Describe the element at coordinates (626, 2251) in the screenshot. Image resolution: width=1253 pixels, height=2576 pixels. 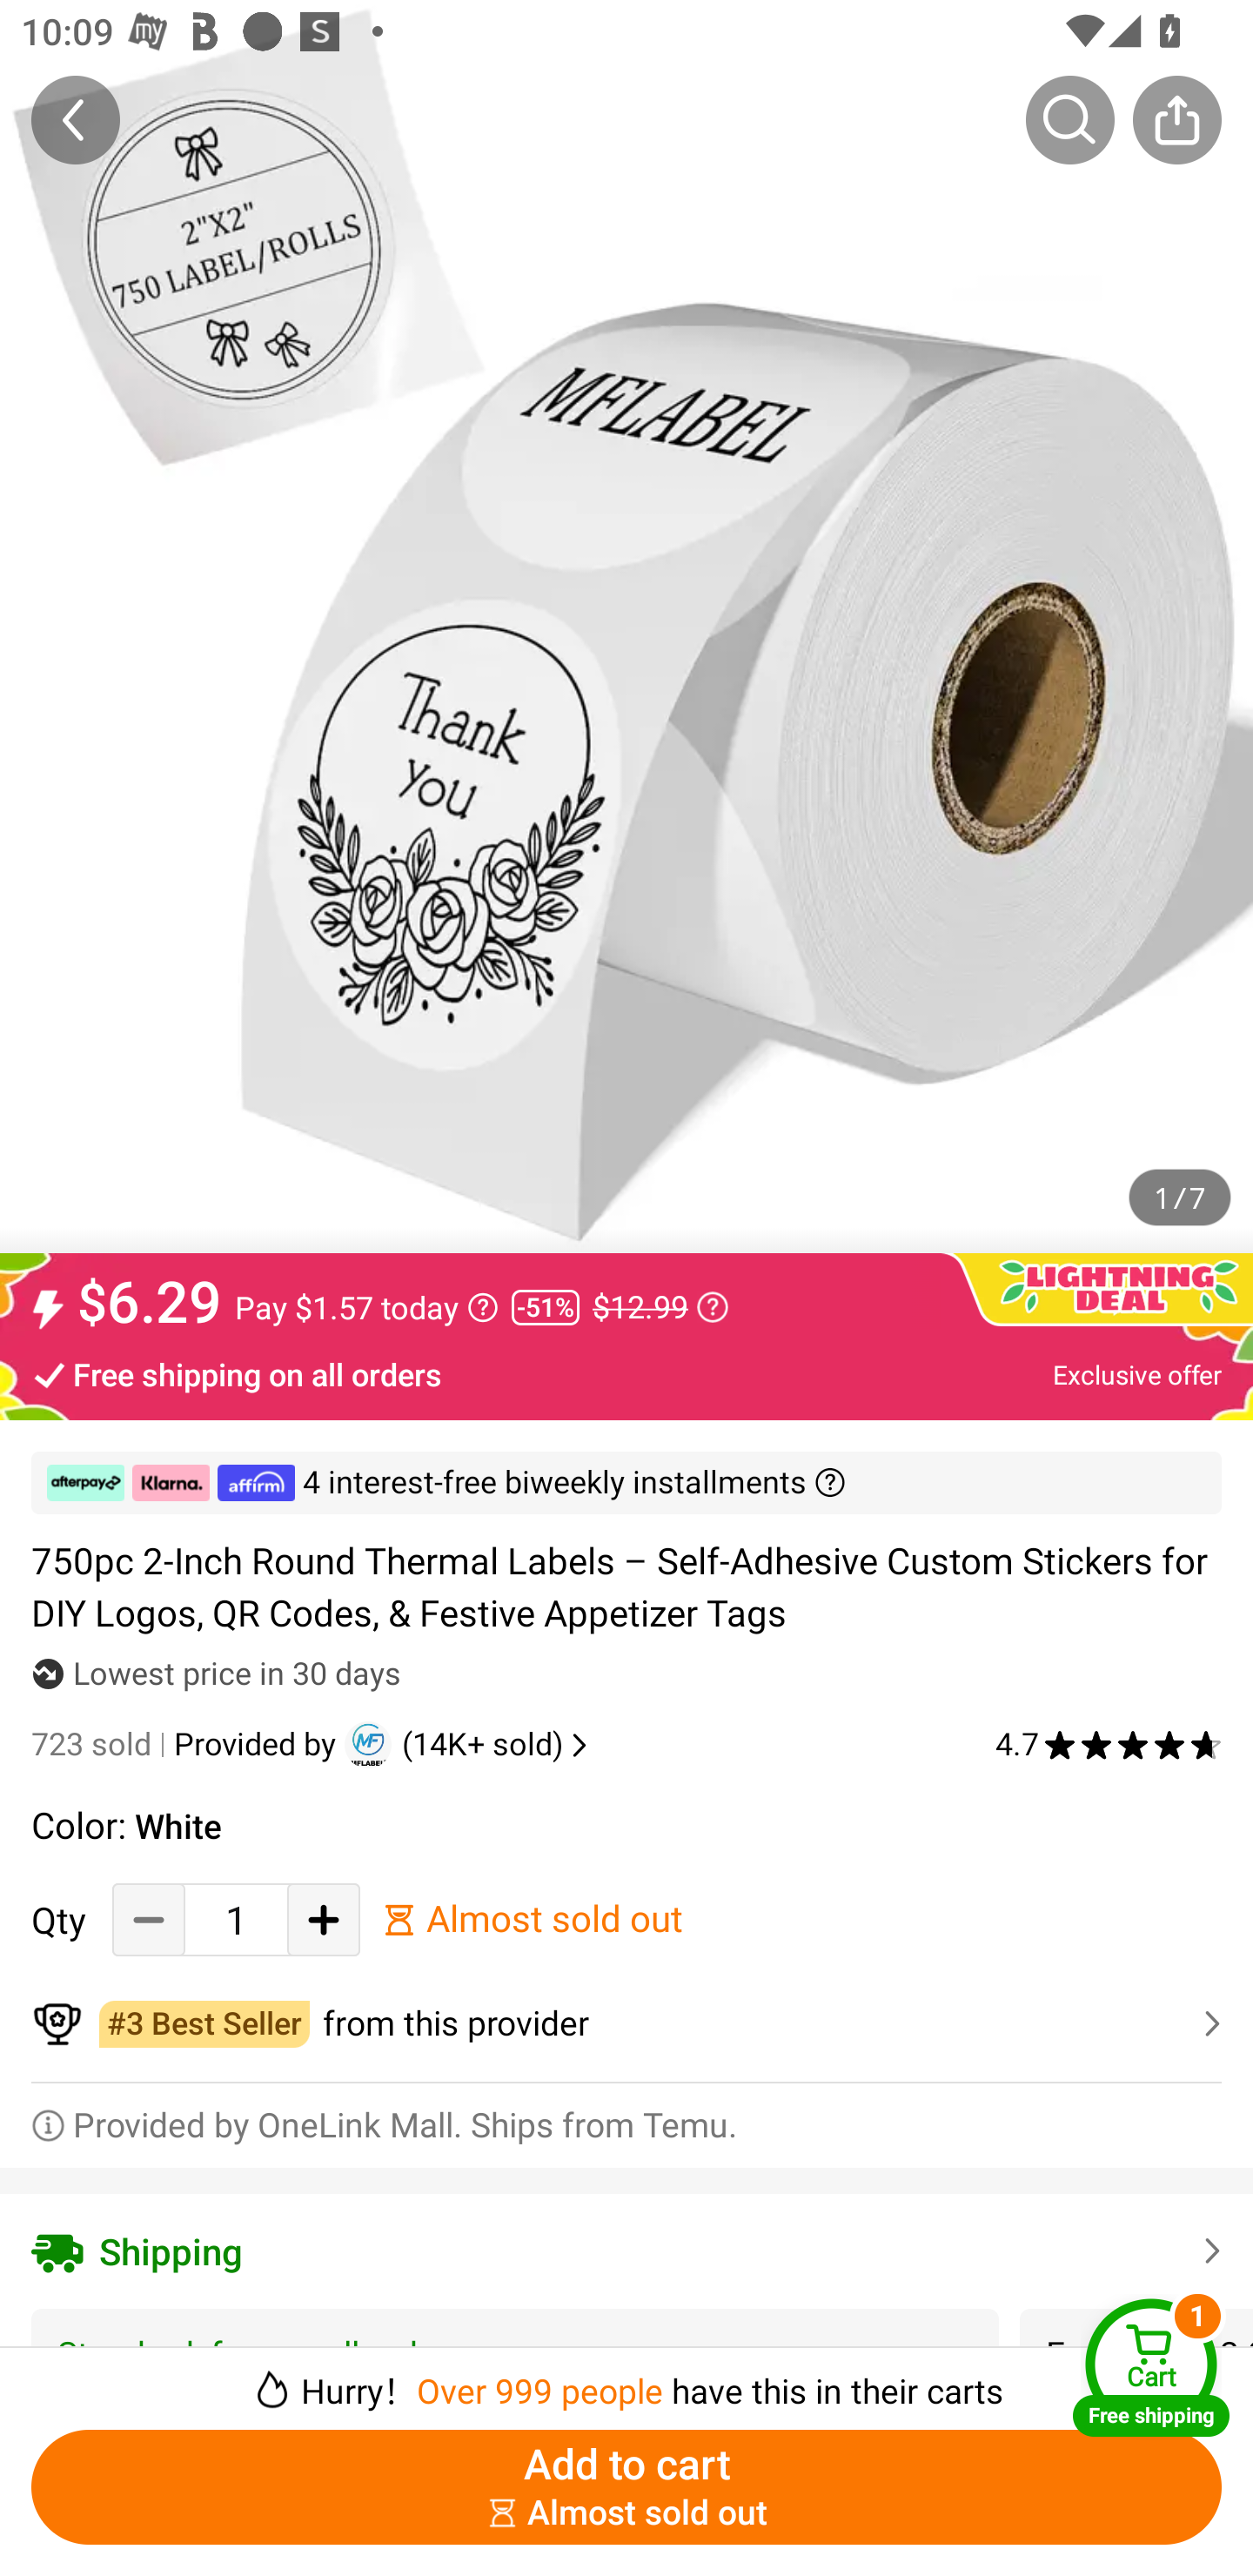
I see `Shipping` at that location.